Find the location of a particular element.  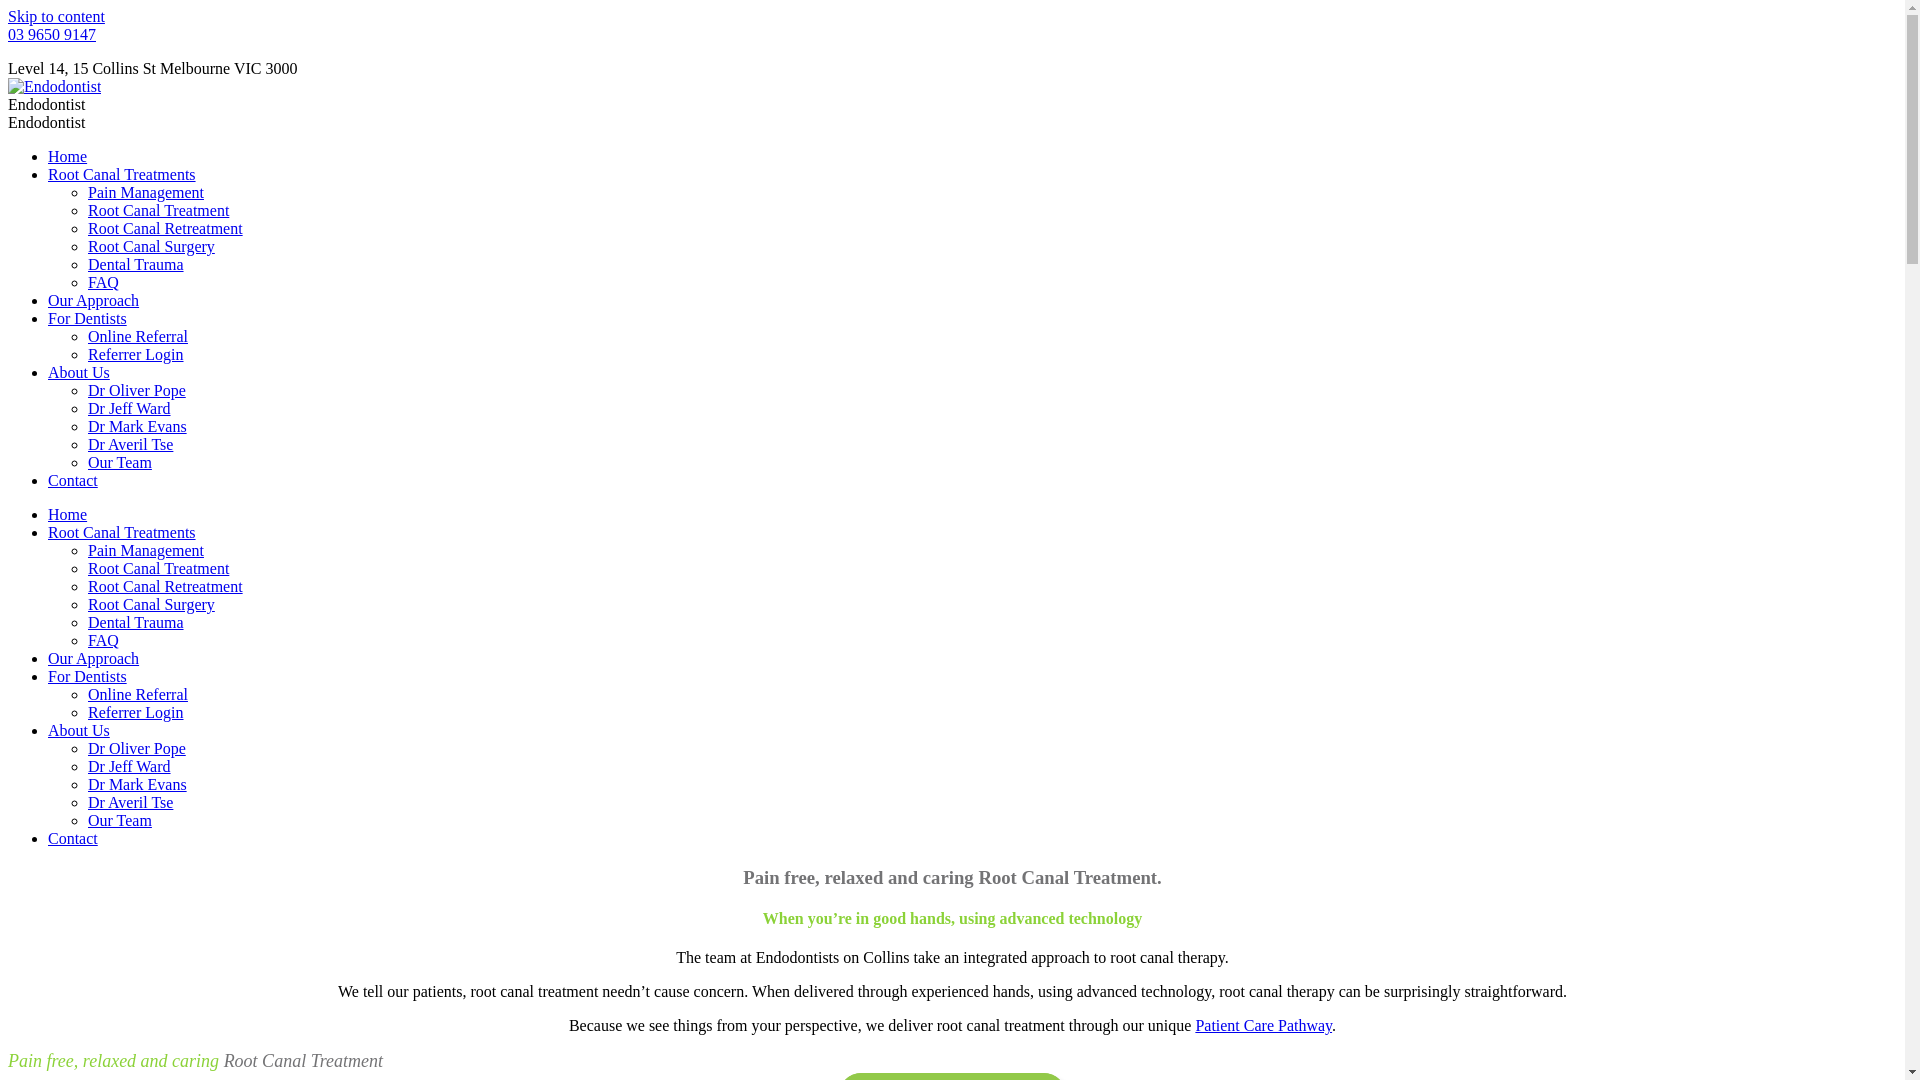

For Dentists is located at coordinates (88, 676).